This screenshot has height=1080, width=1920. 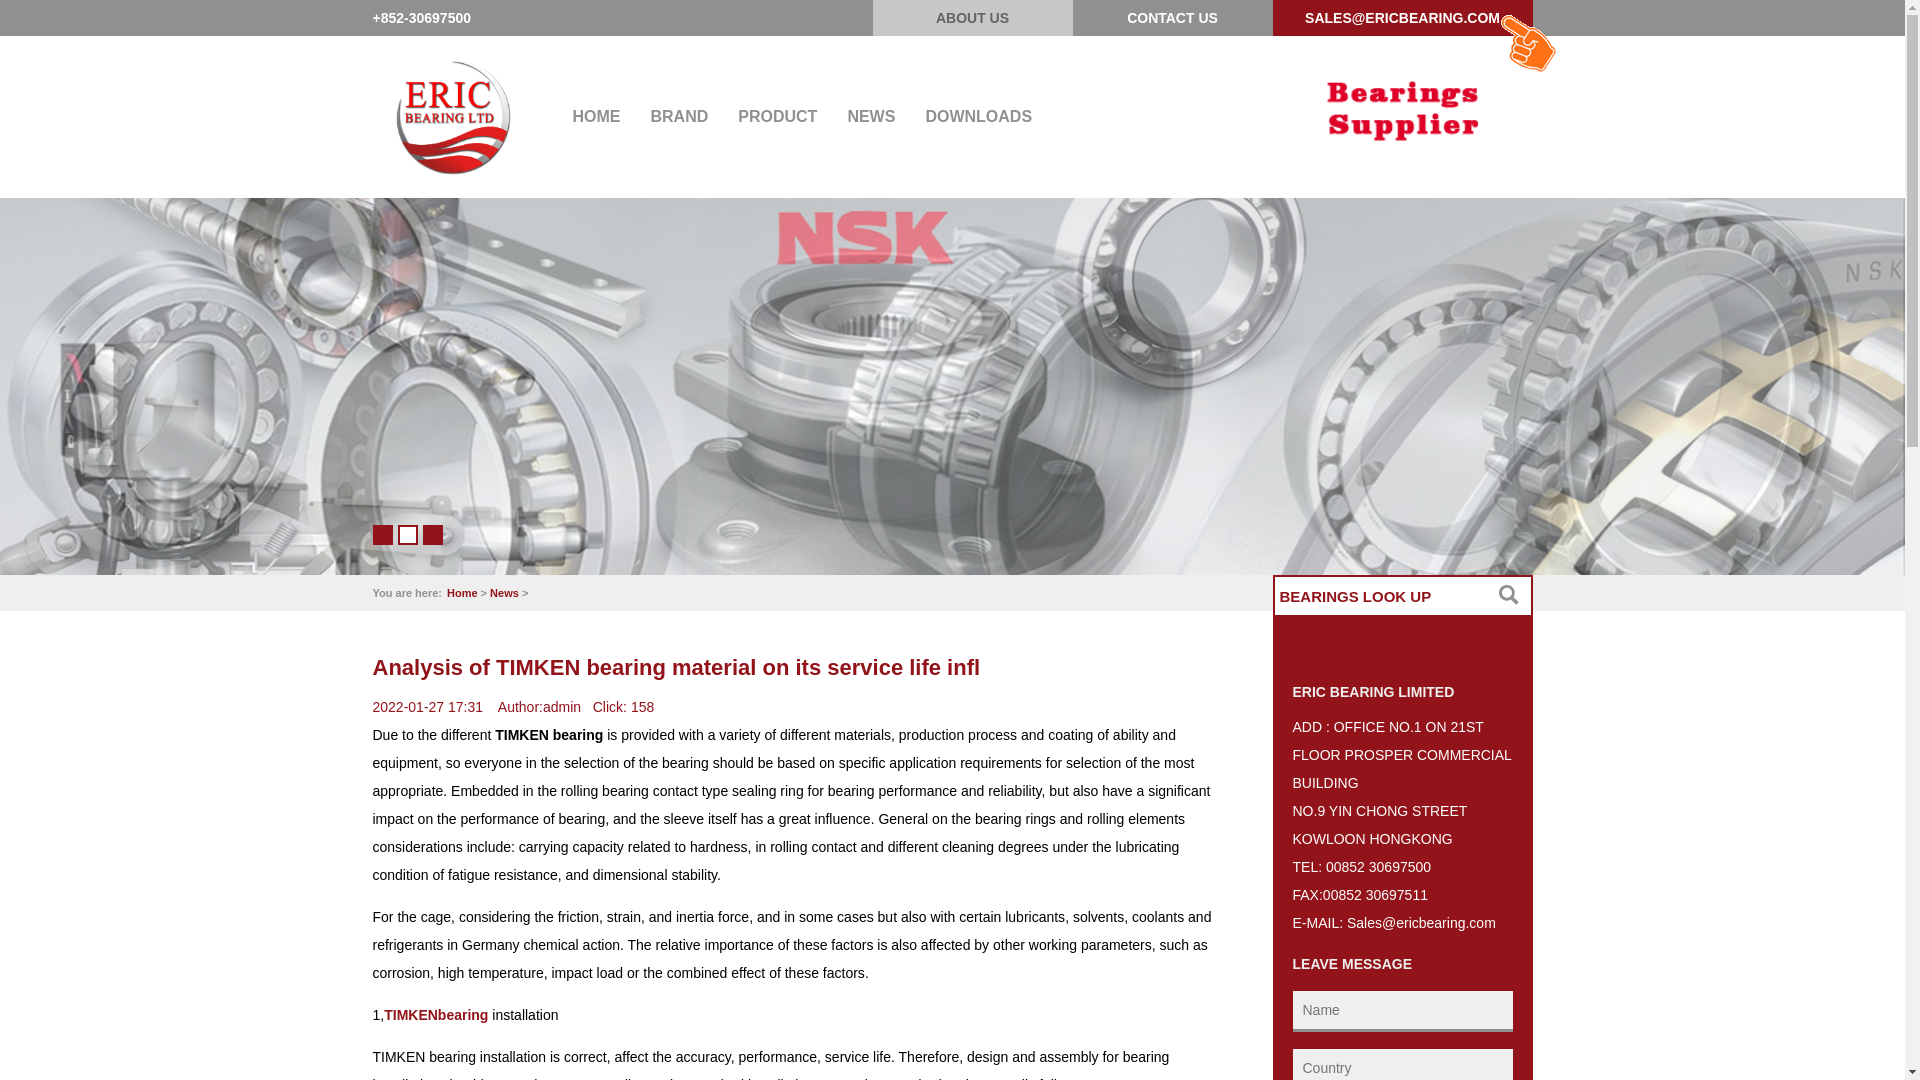 What do you see at coordinates (596, 117) in the screenshot?
I see `HOME` at bounding box center [596, 117].